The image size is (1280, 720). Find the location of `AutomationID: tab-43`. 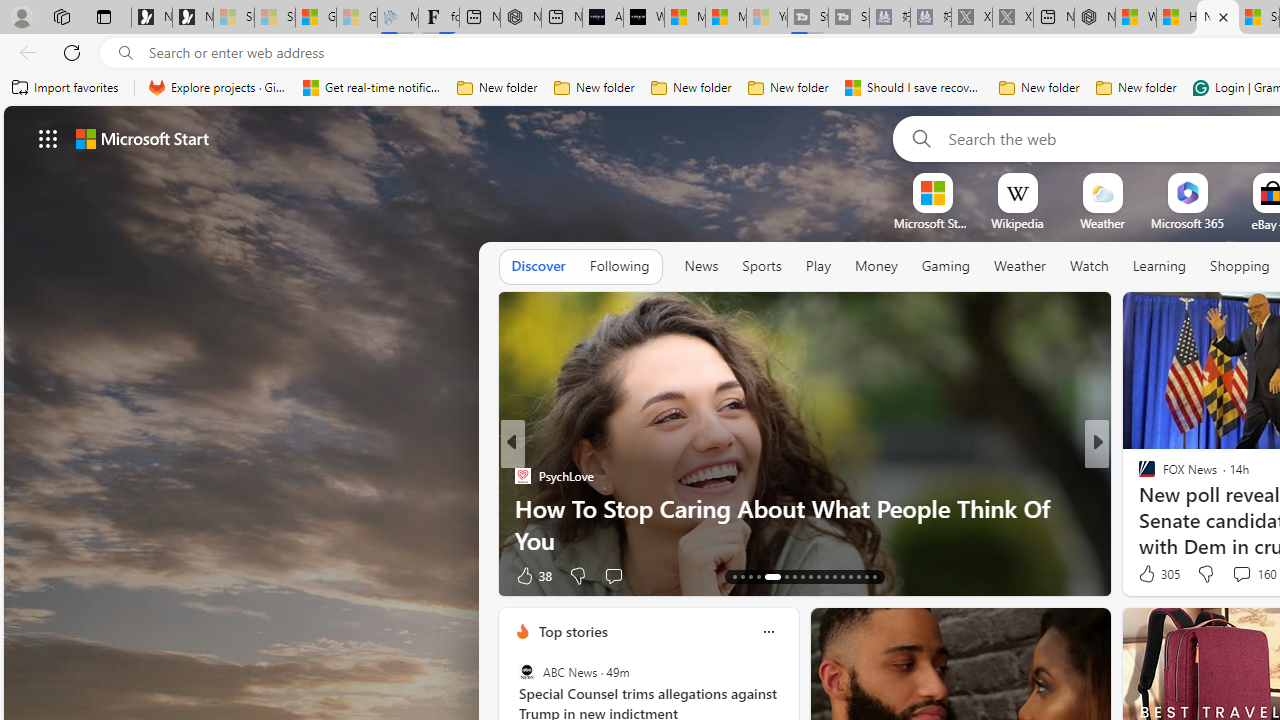

AutomationID: tab-43 is located at coordinates (874, 576).